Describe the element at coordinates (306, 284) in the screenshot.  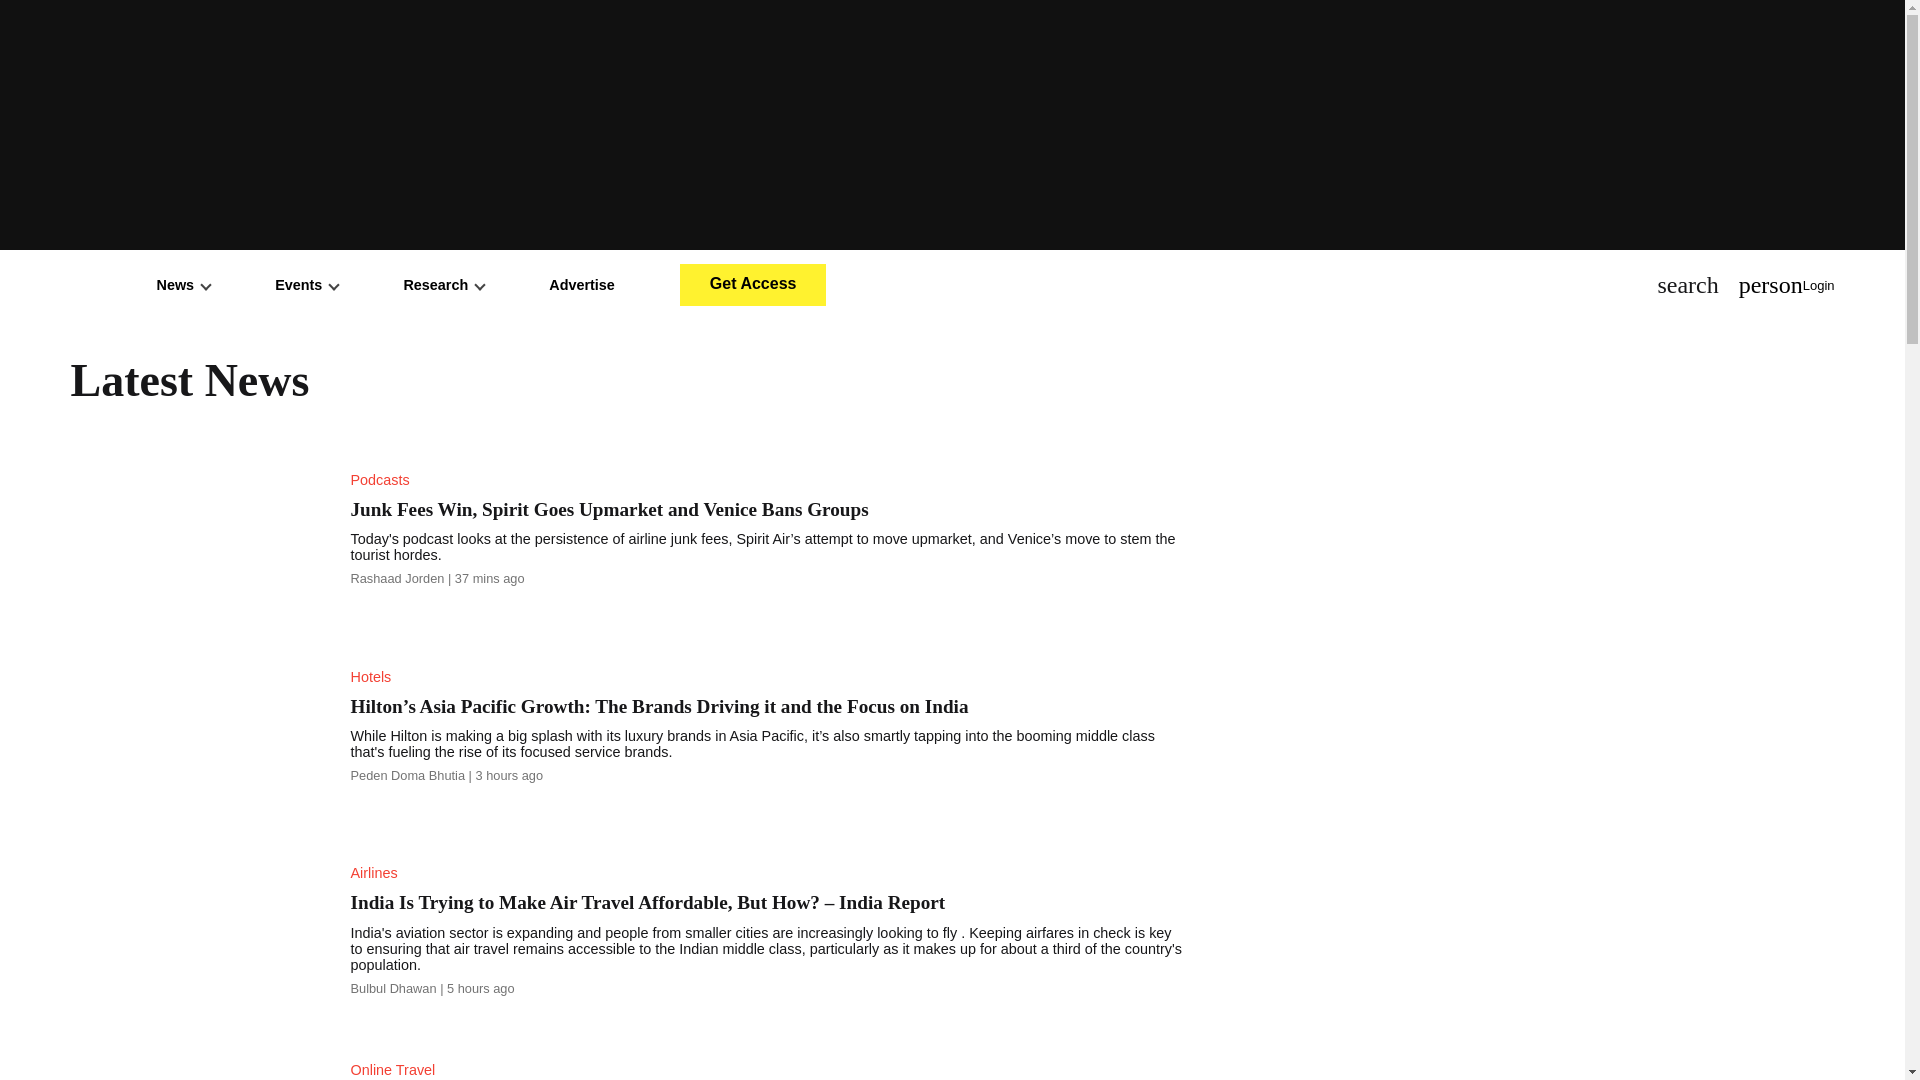
I see `Events` at that location.